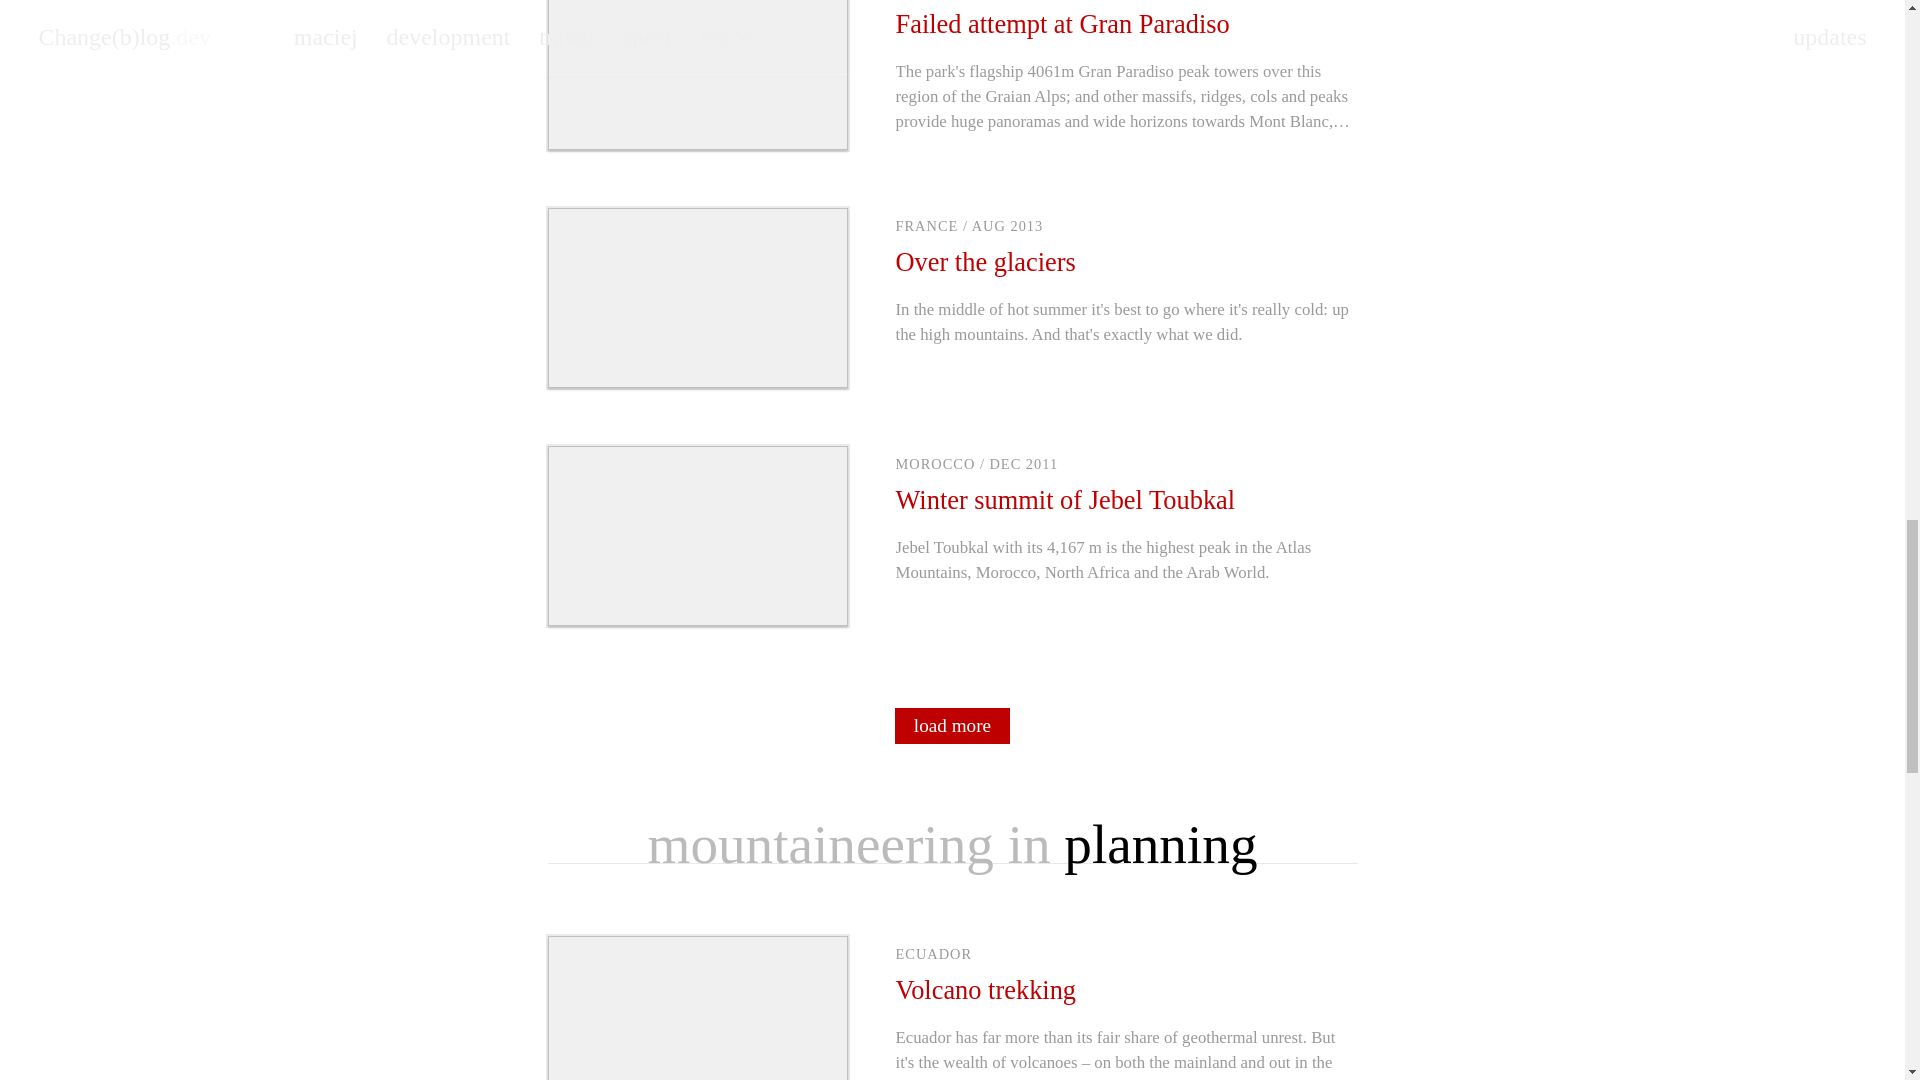  What do you see at coordinates (934, 954) in the screenshot?
I see `ECUADOR` at bounding box center [934, 954].